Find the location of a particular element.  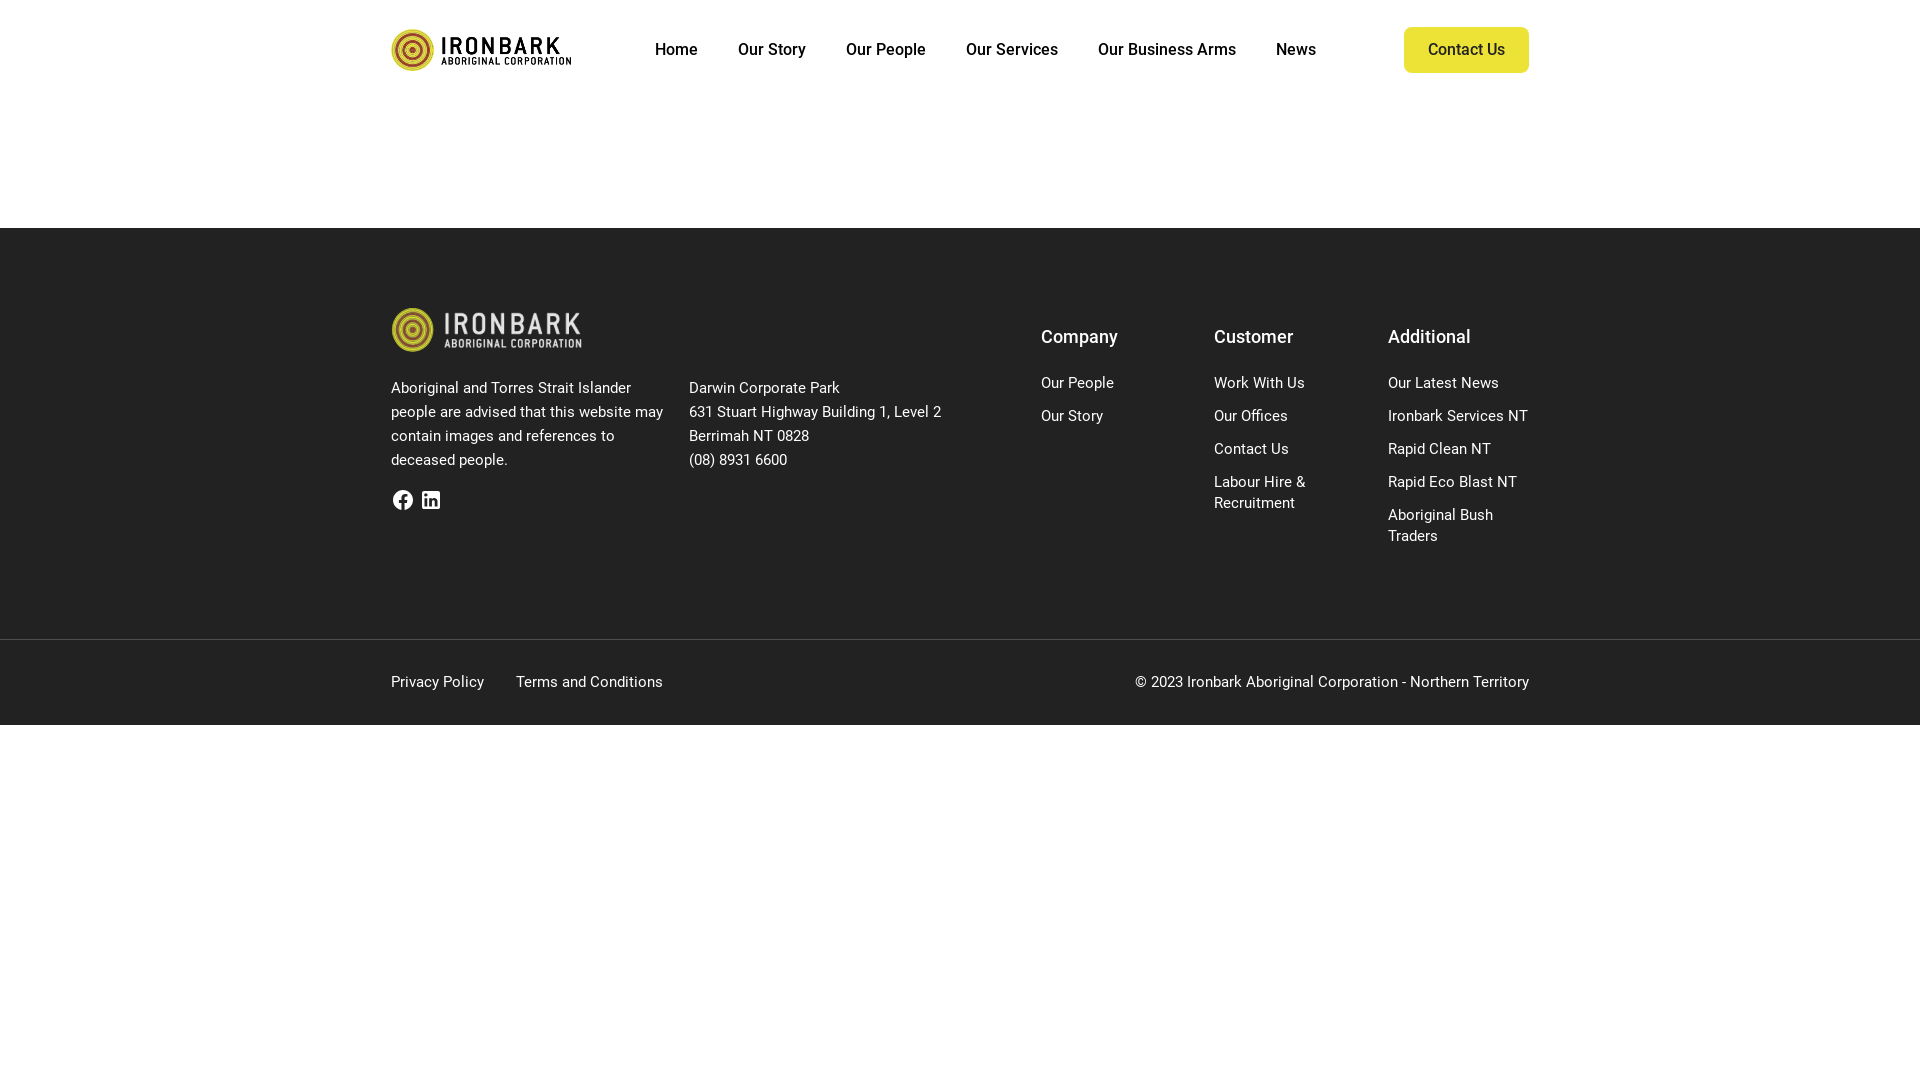

Our People is located at coordinates (886, 50).